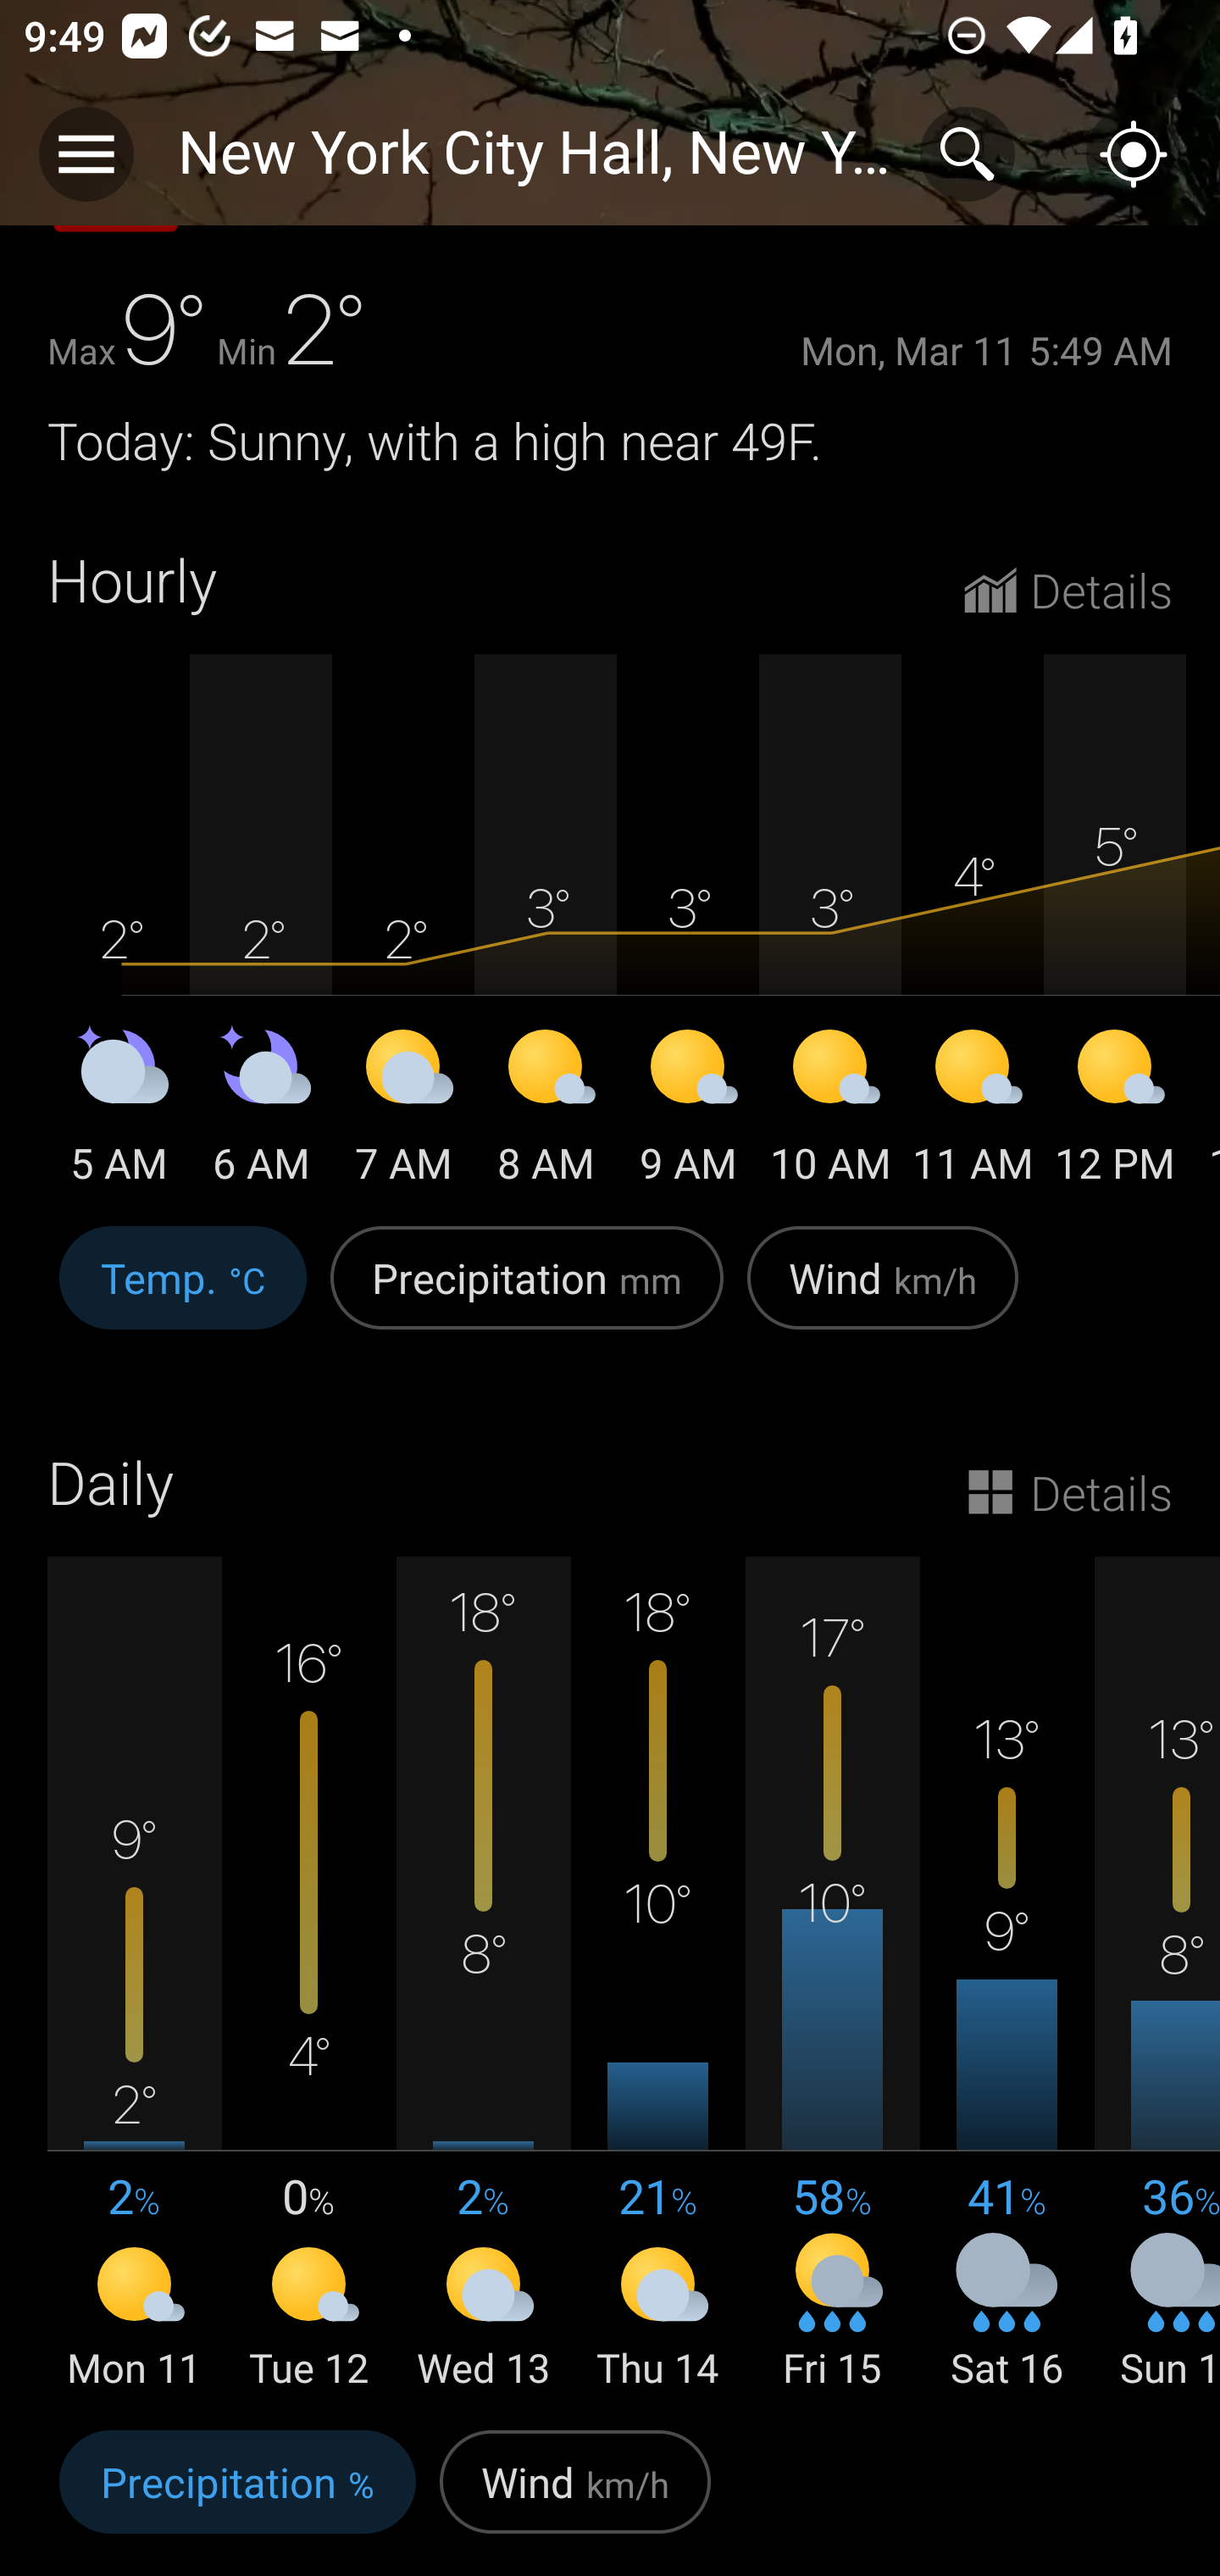 The image size is (1220, 2576). I want to click on 10 AM, so click(830, 1111).